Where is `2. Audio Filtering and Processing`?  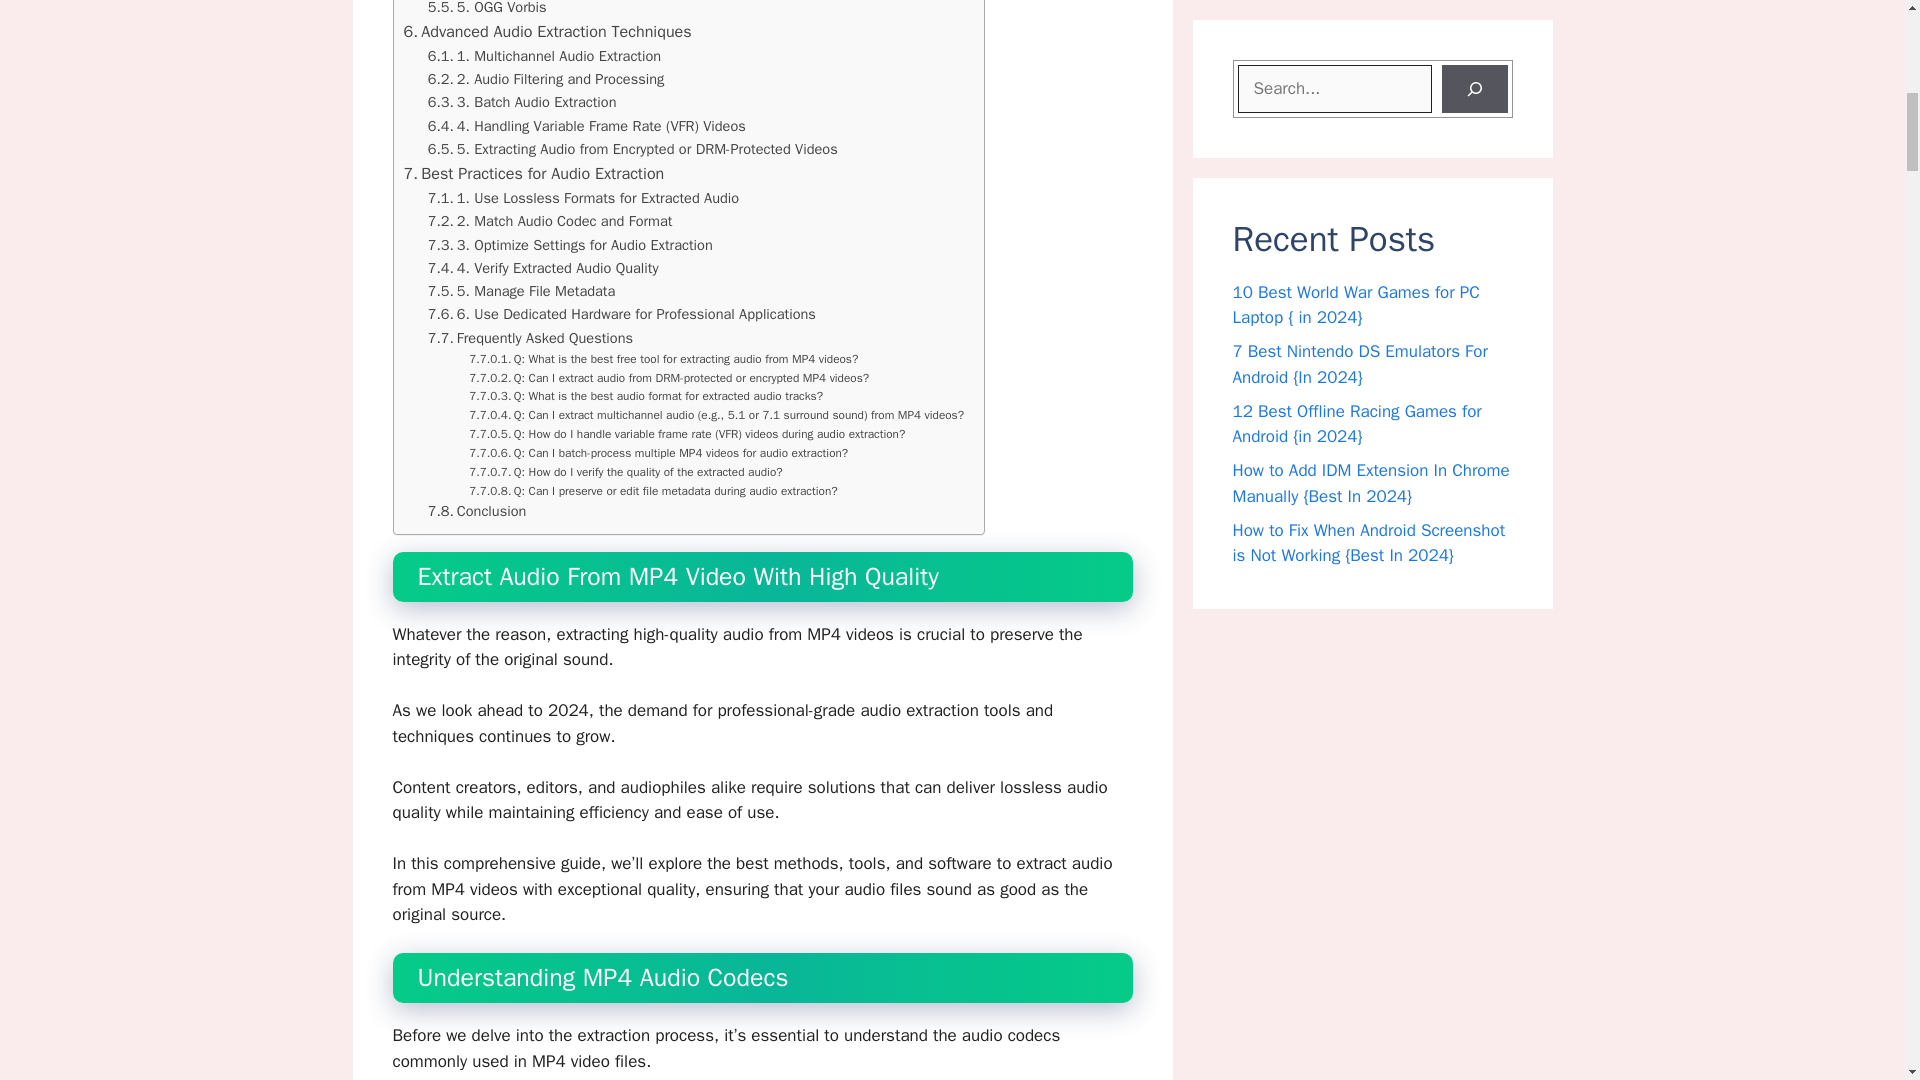
2. Audio Filtering and Processing is located at coordinates (546, 79).